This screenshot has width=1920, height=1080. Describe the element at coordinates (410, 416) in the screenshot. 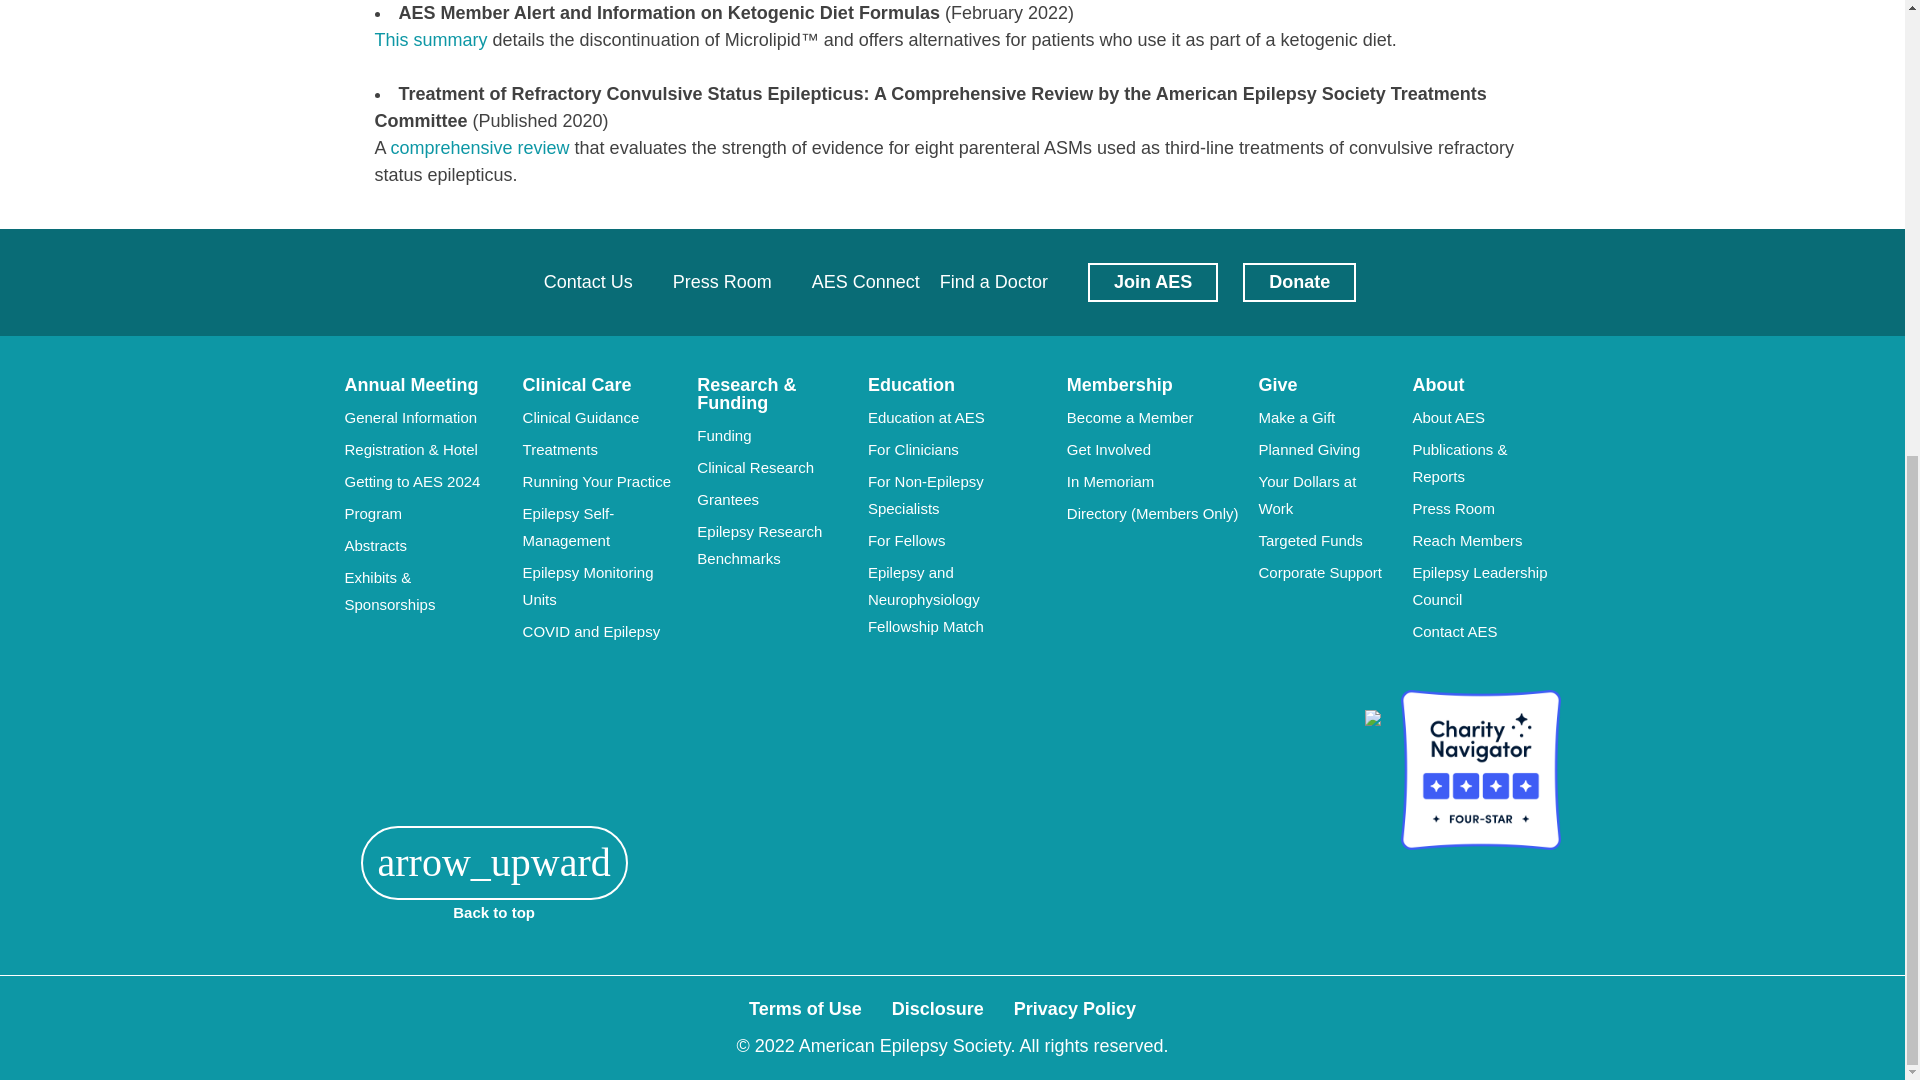

I see `General Information` at that location.